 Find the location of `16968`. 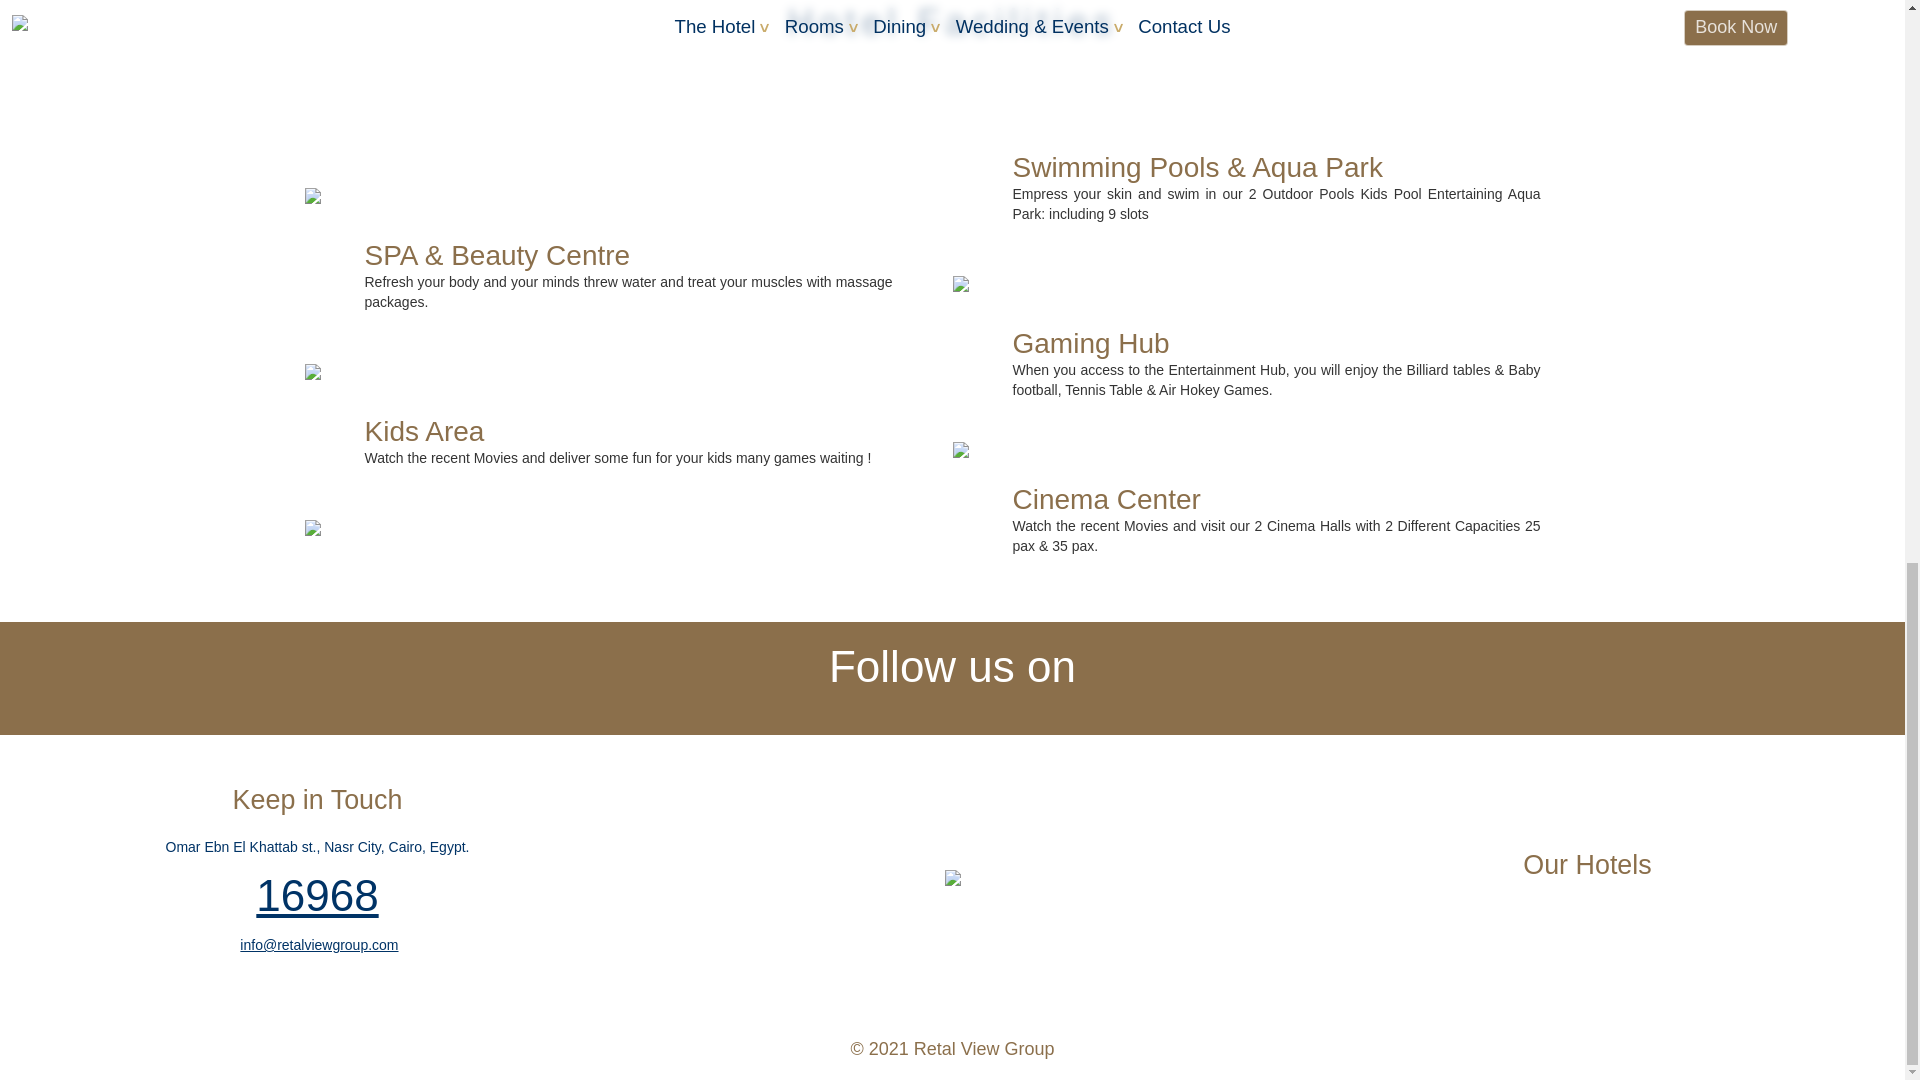

16968 is located at coordinates (316, 895).